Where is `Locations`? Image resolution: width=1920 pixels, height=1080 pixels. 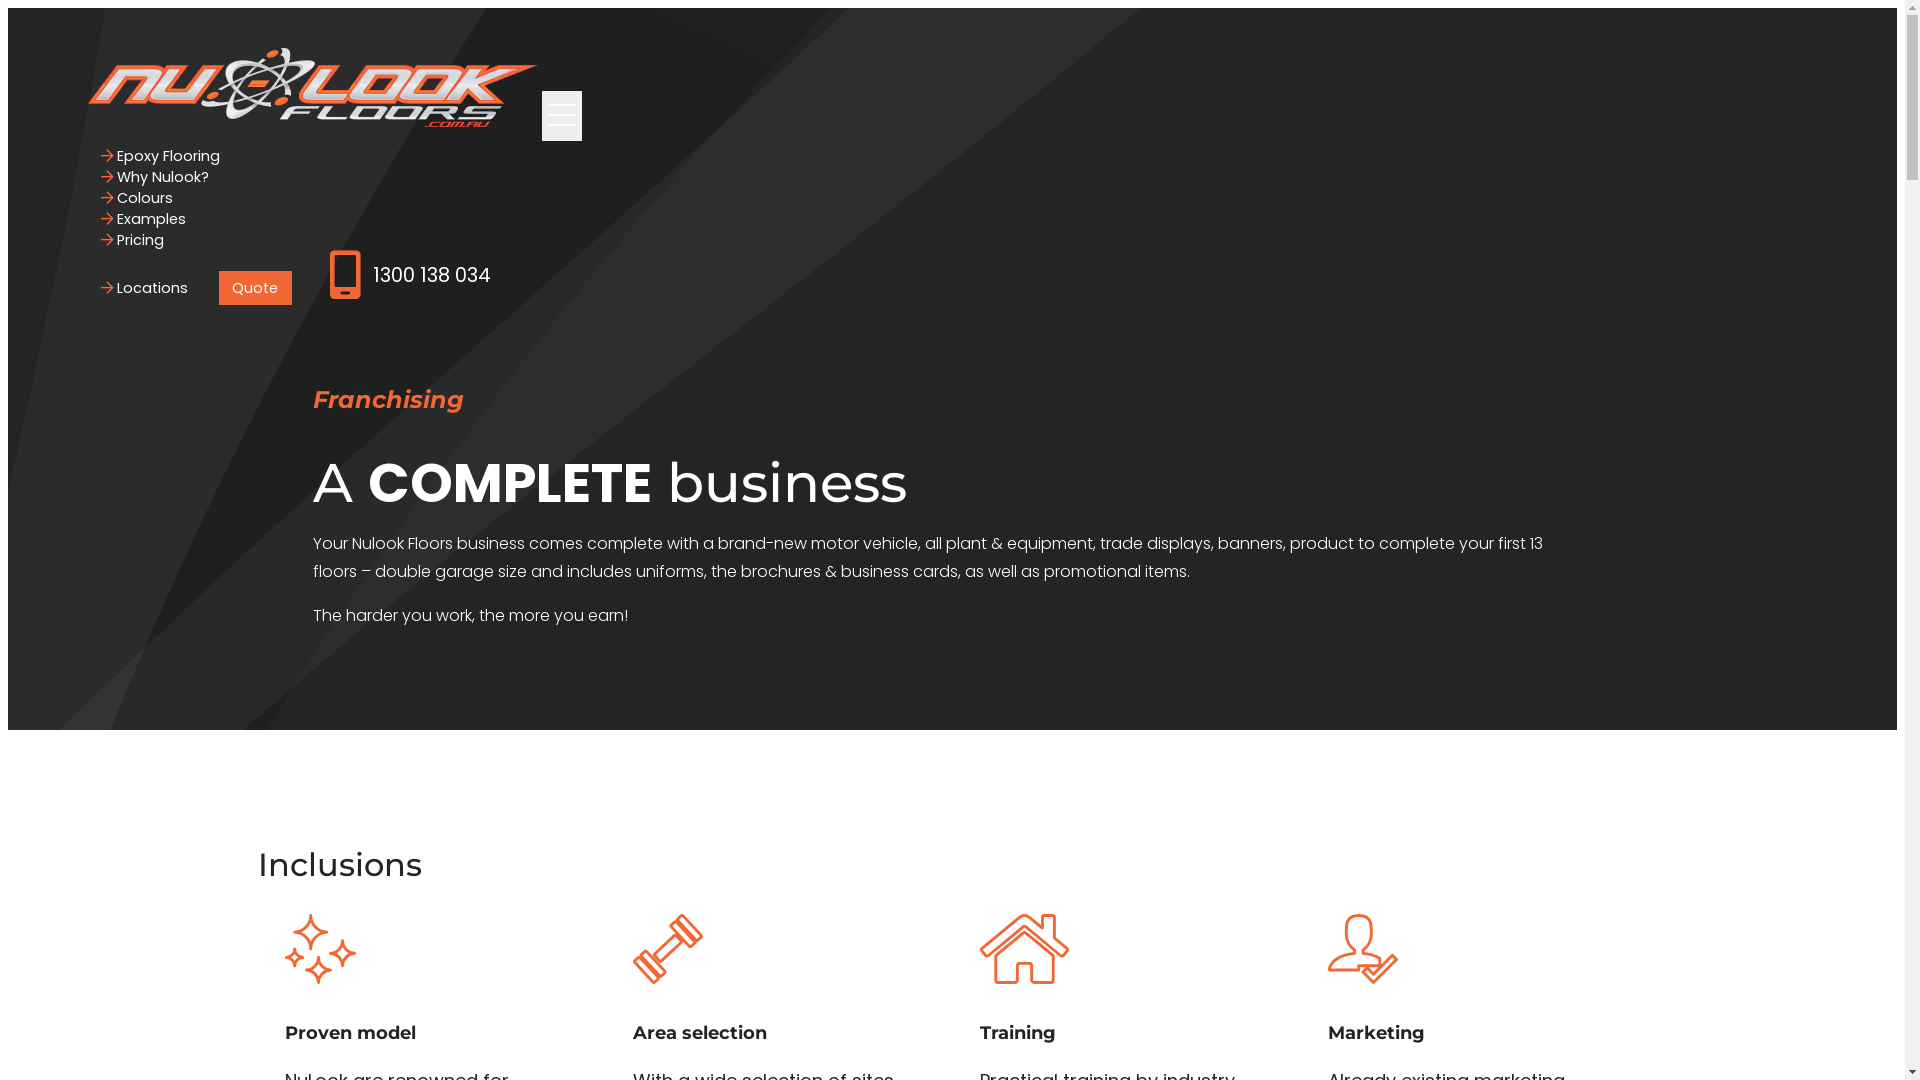
Locations is located at coordinates (145, 288).